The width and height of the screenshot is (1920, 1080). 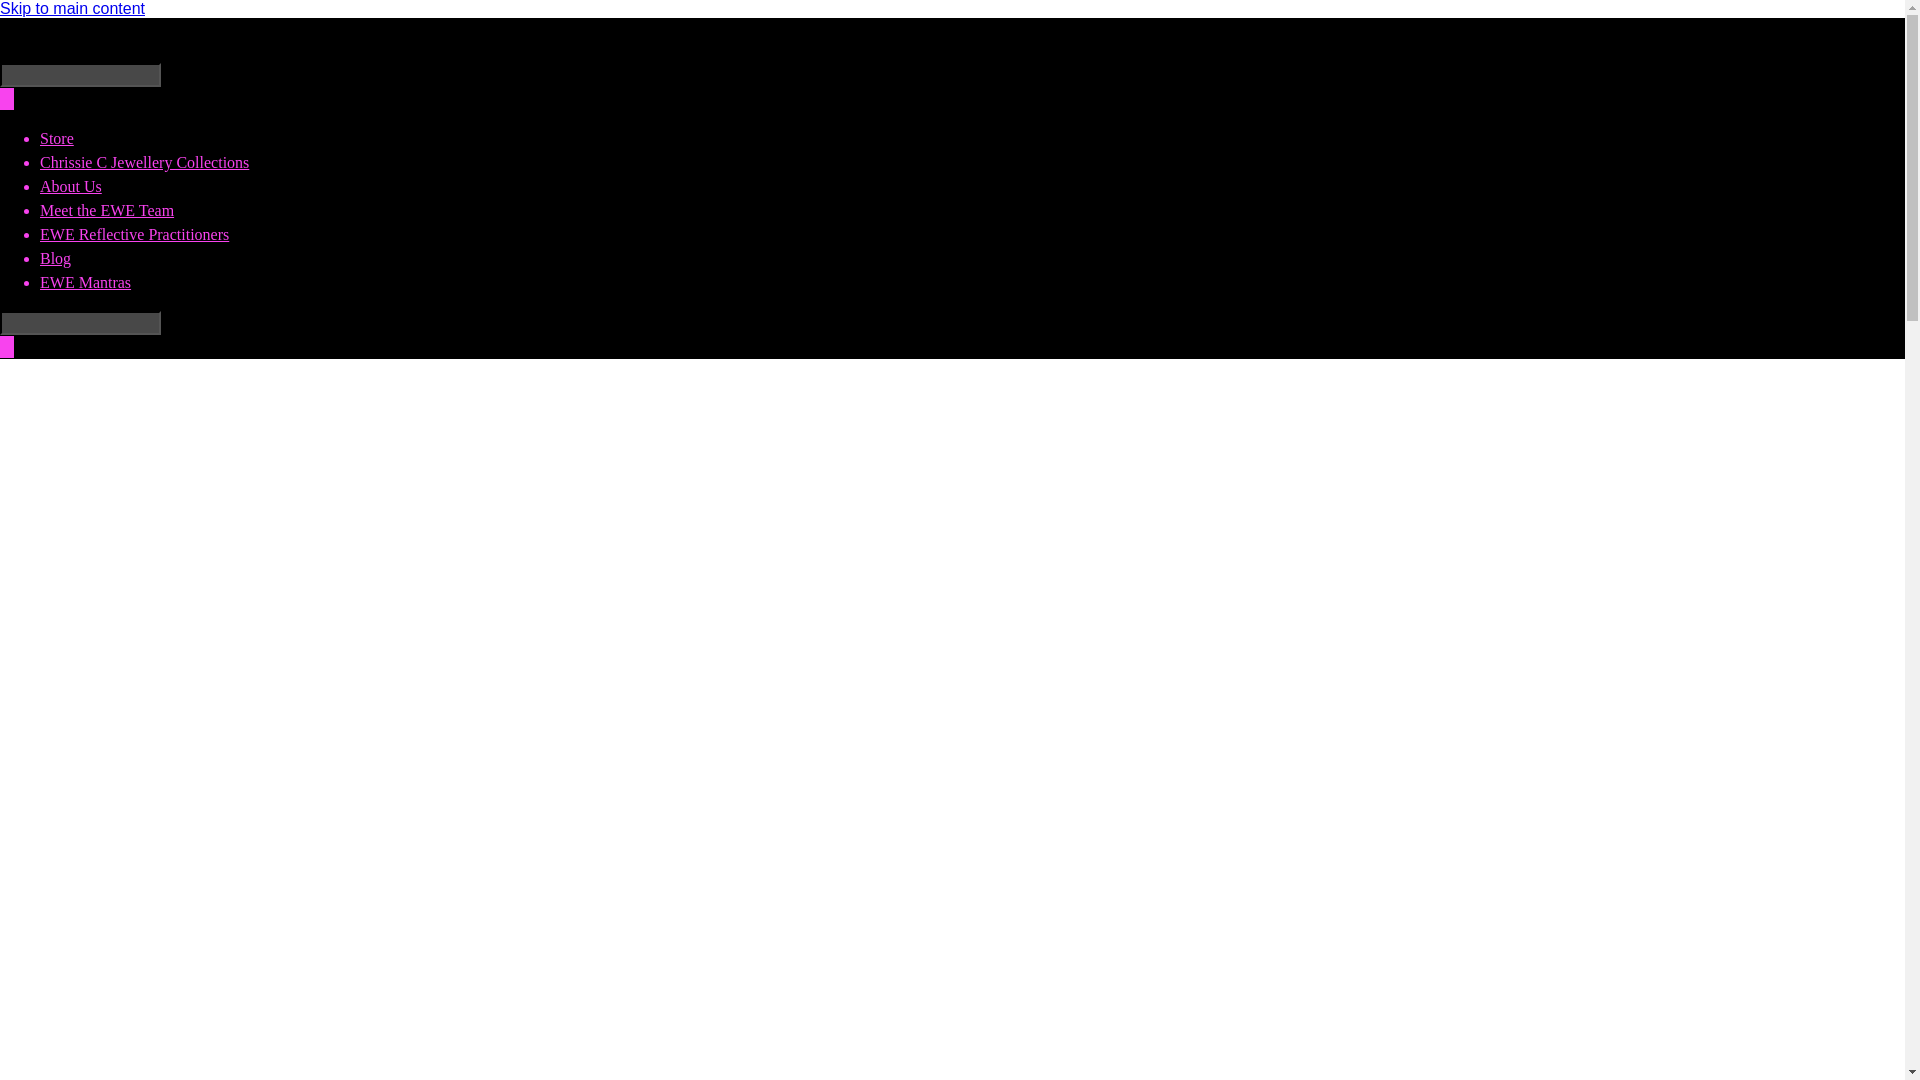 I want to click on Skip to main content, so click(x=72, y=8).